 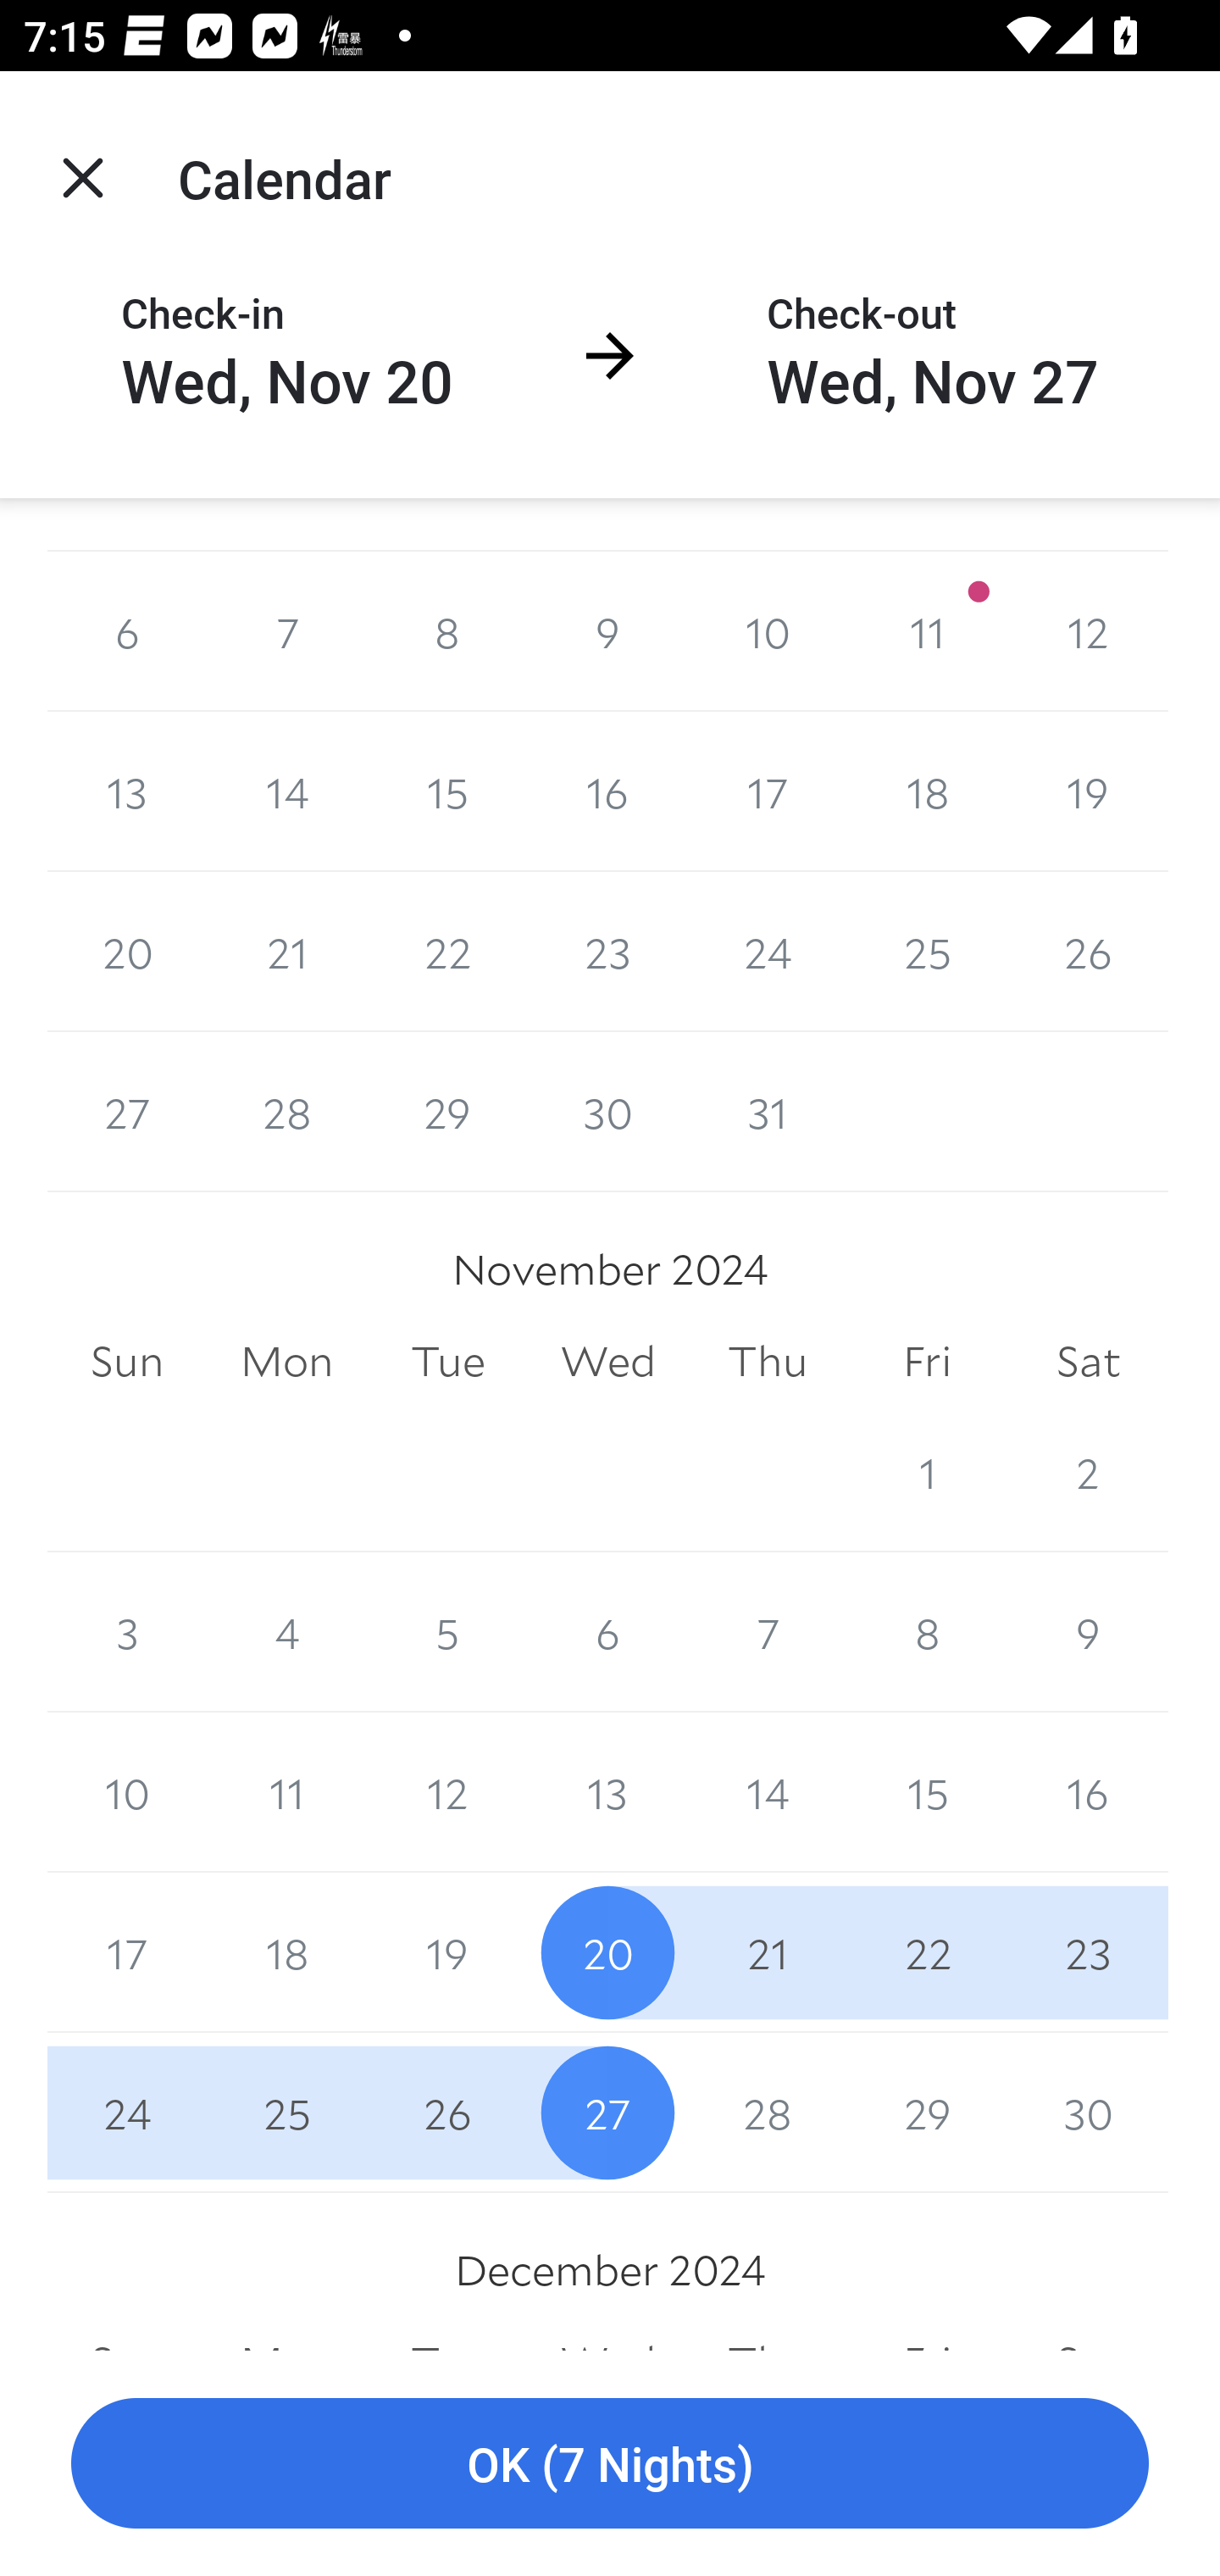 I want to click on 10 10 October 2024, so click(x=768, y=630).